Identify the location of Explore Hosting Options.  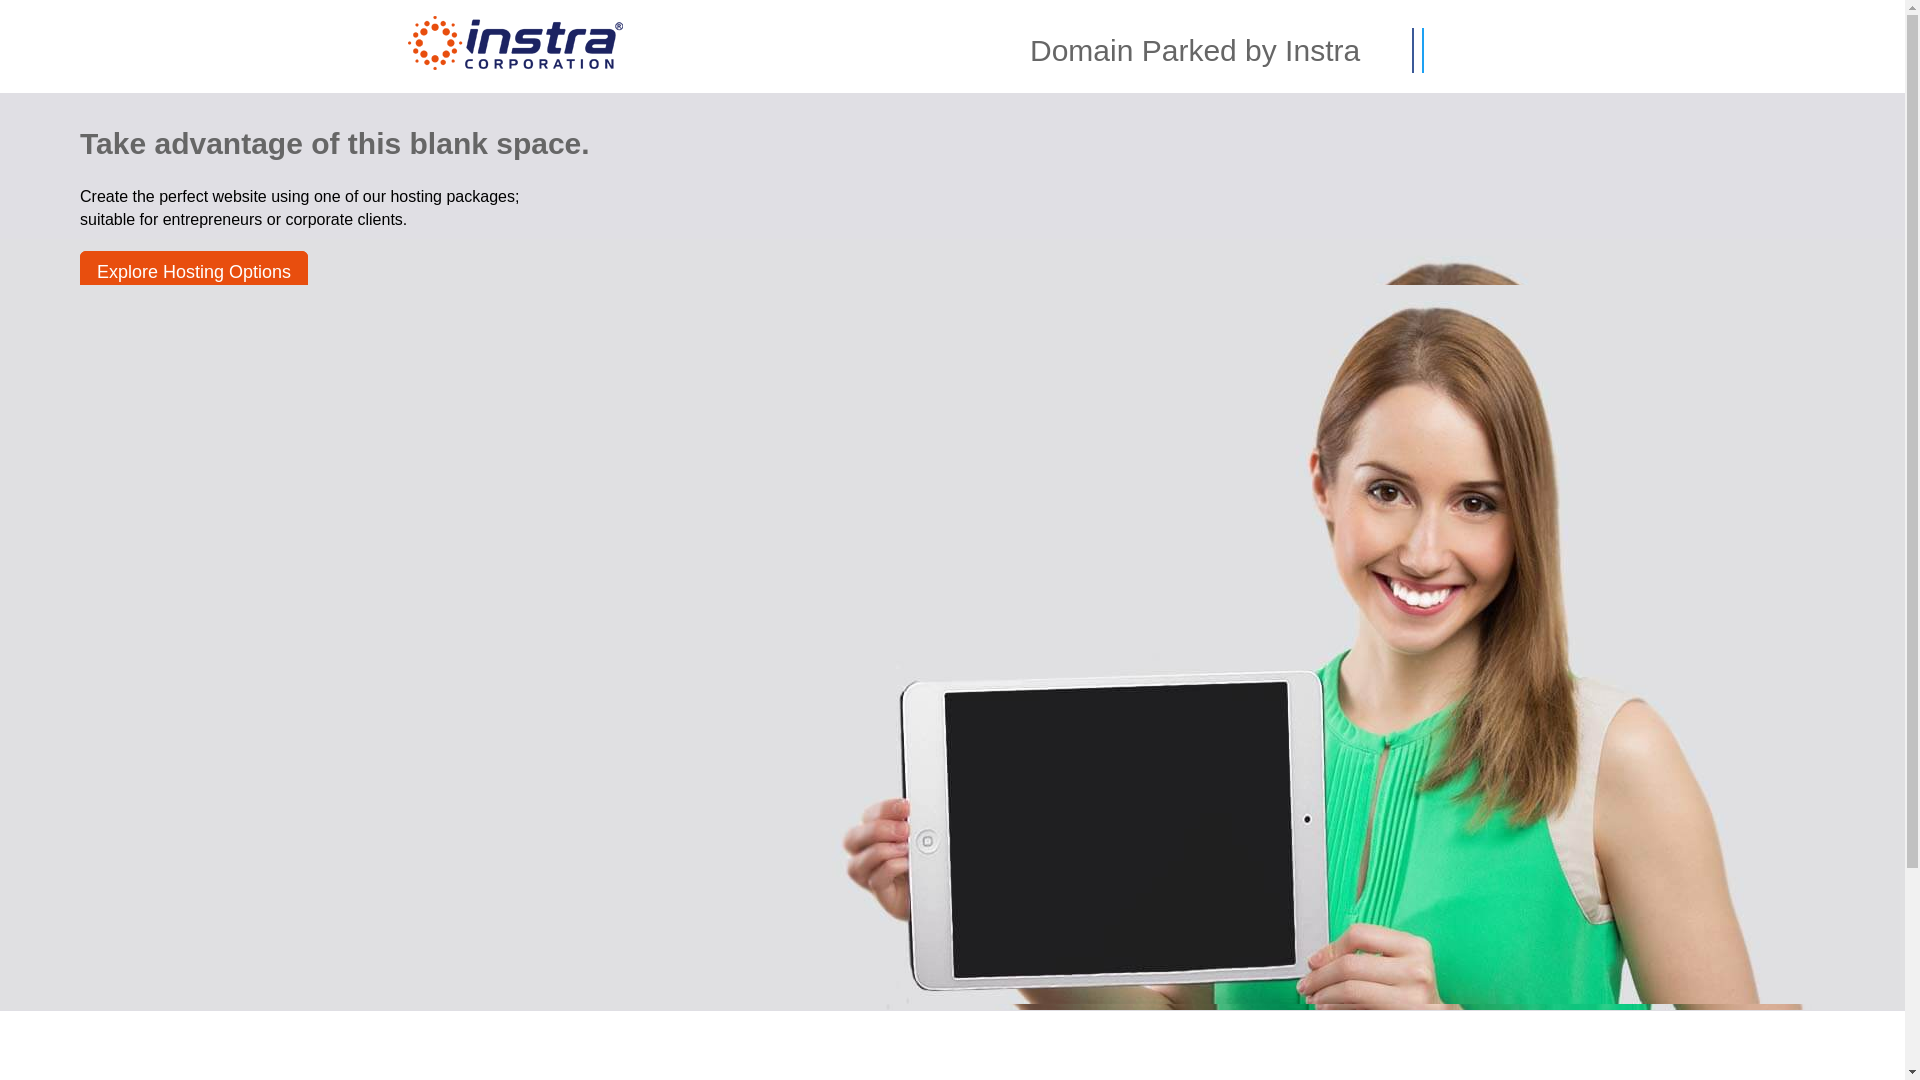
(194, 272).